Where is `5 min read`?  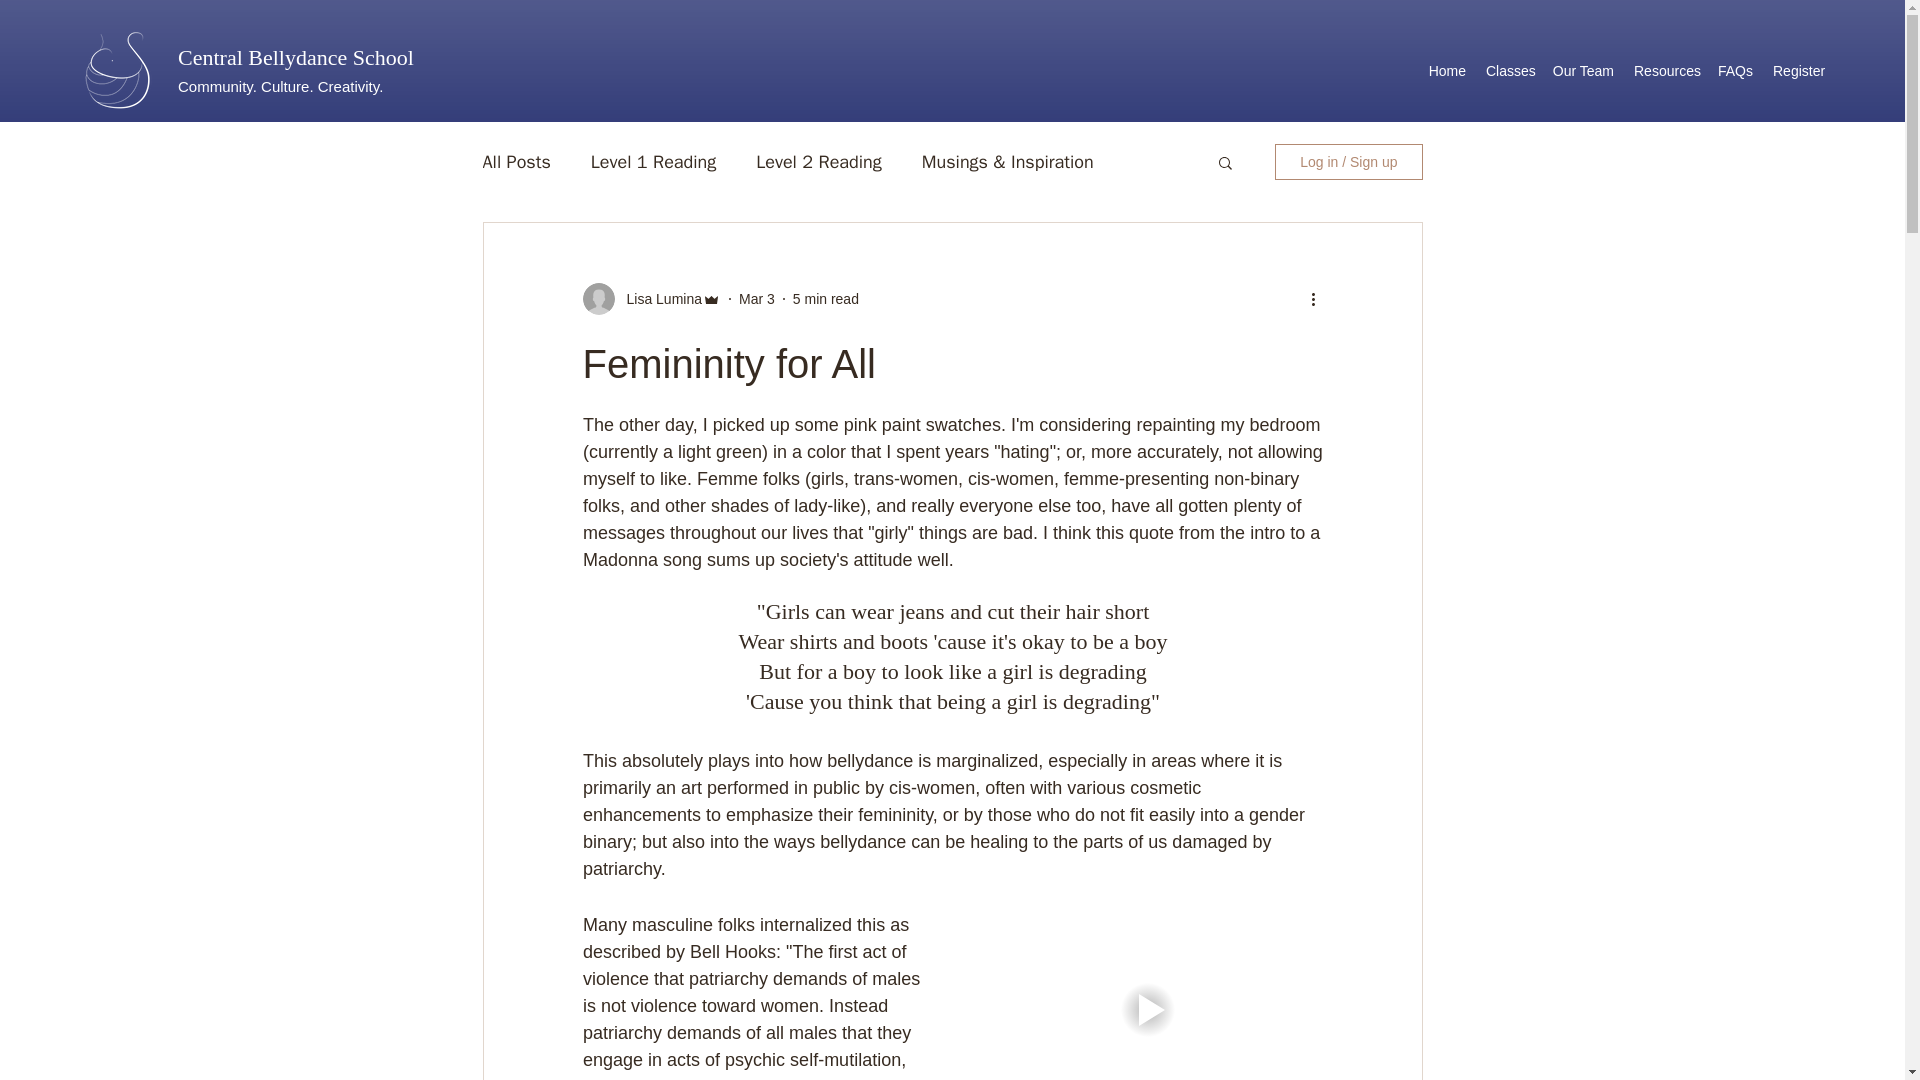
5 min read is located at coordinates (825, 298).